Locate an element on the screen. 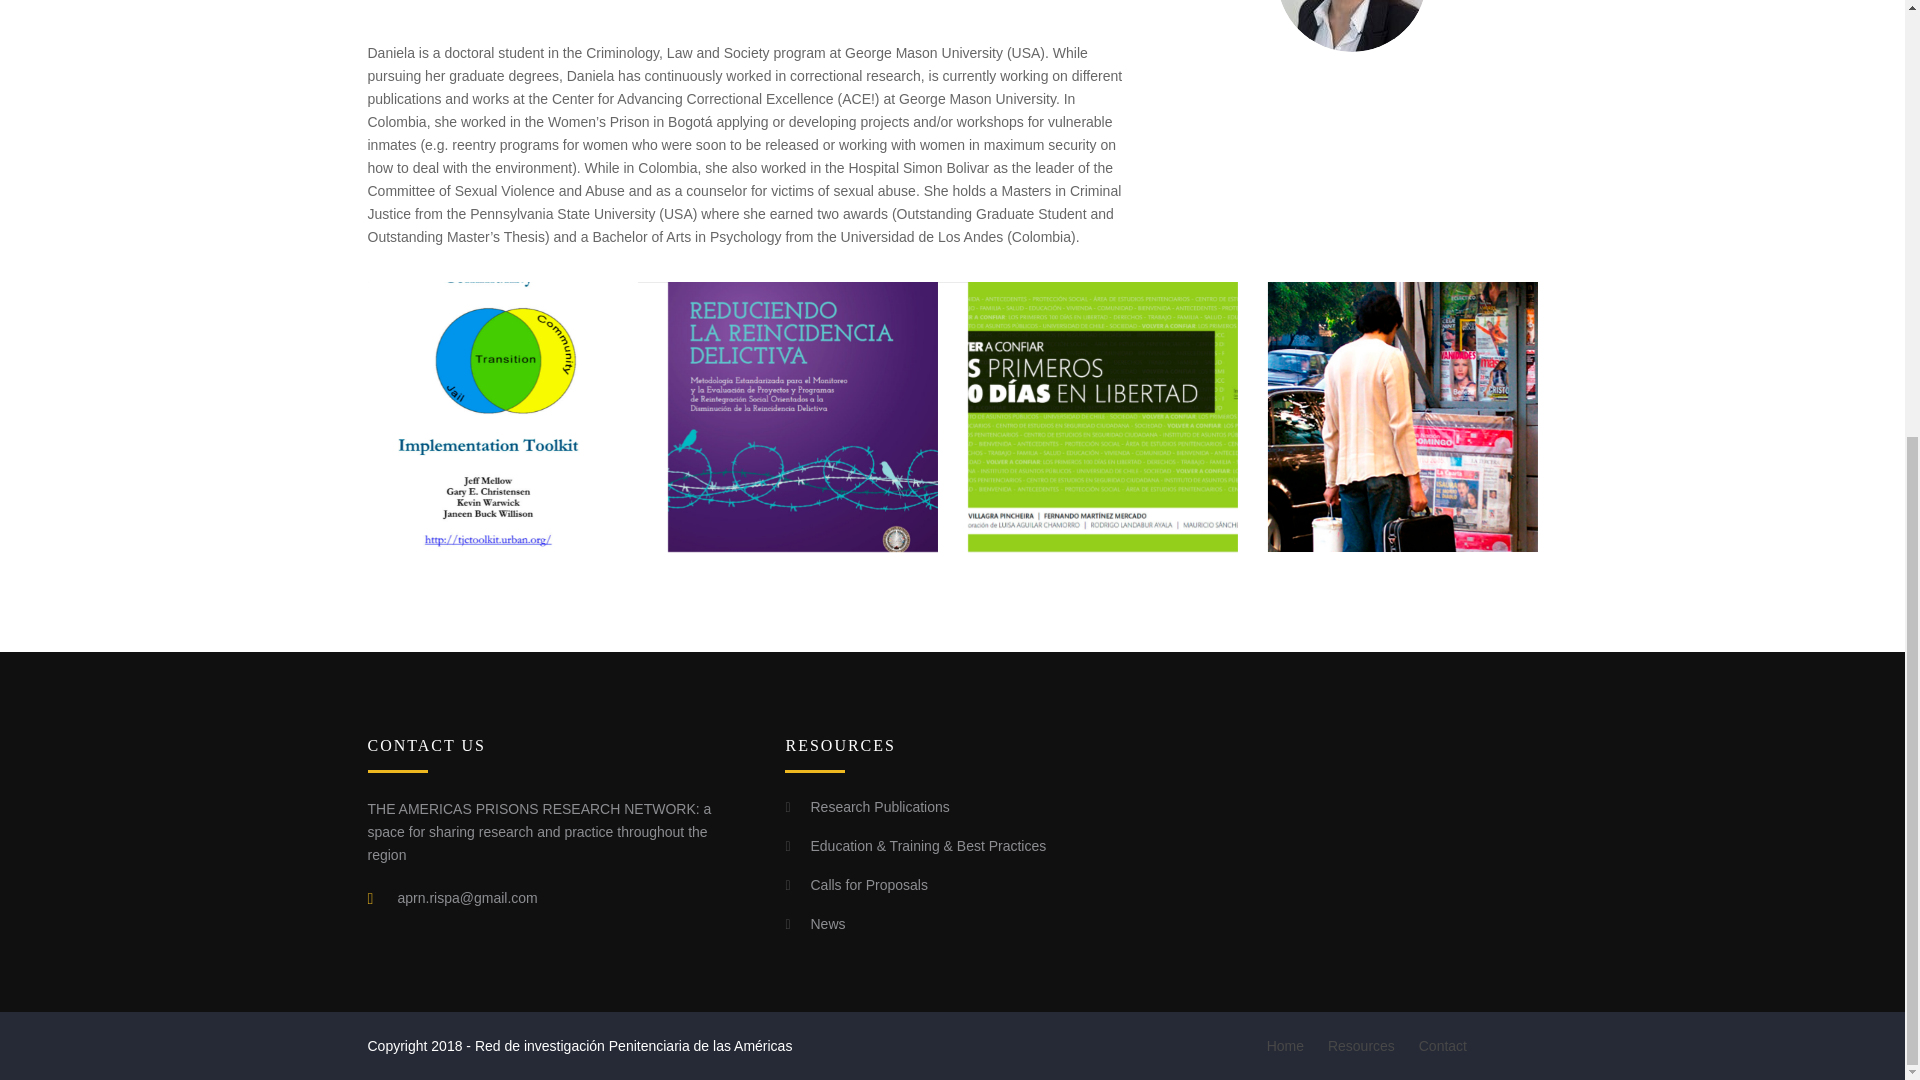 The height and width of the screenshot is (1080, 1920). Home is located at coordinates (1285, 1046).